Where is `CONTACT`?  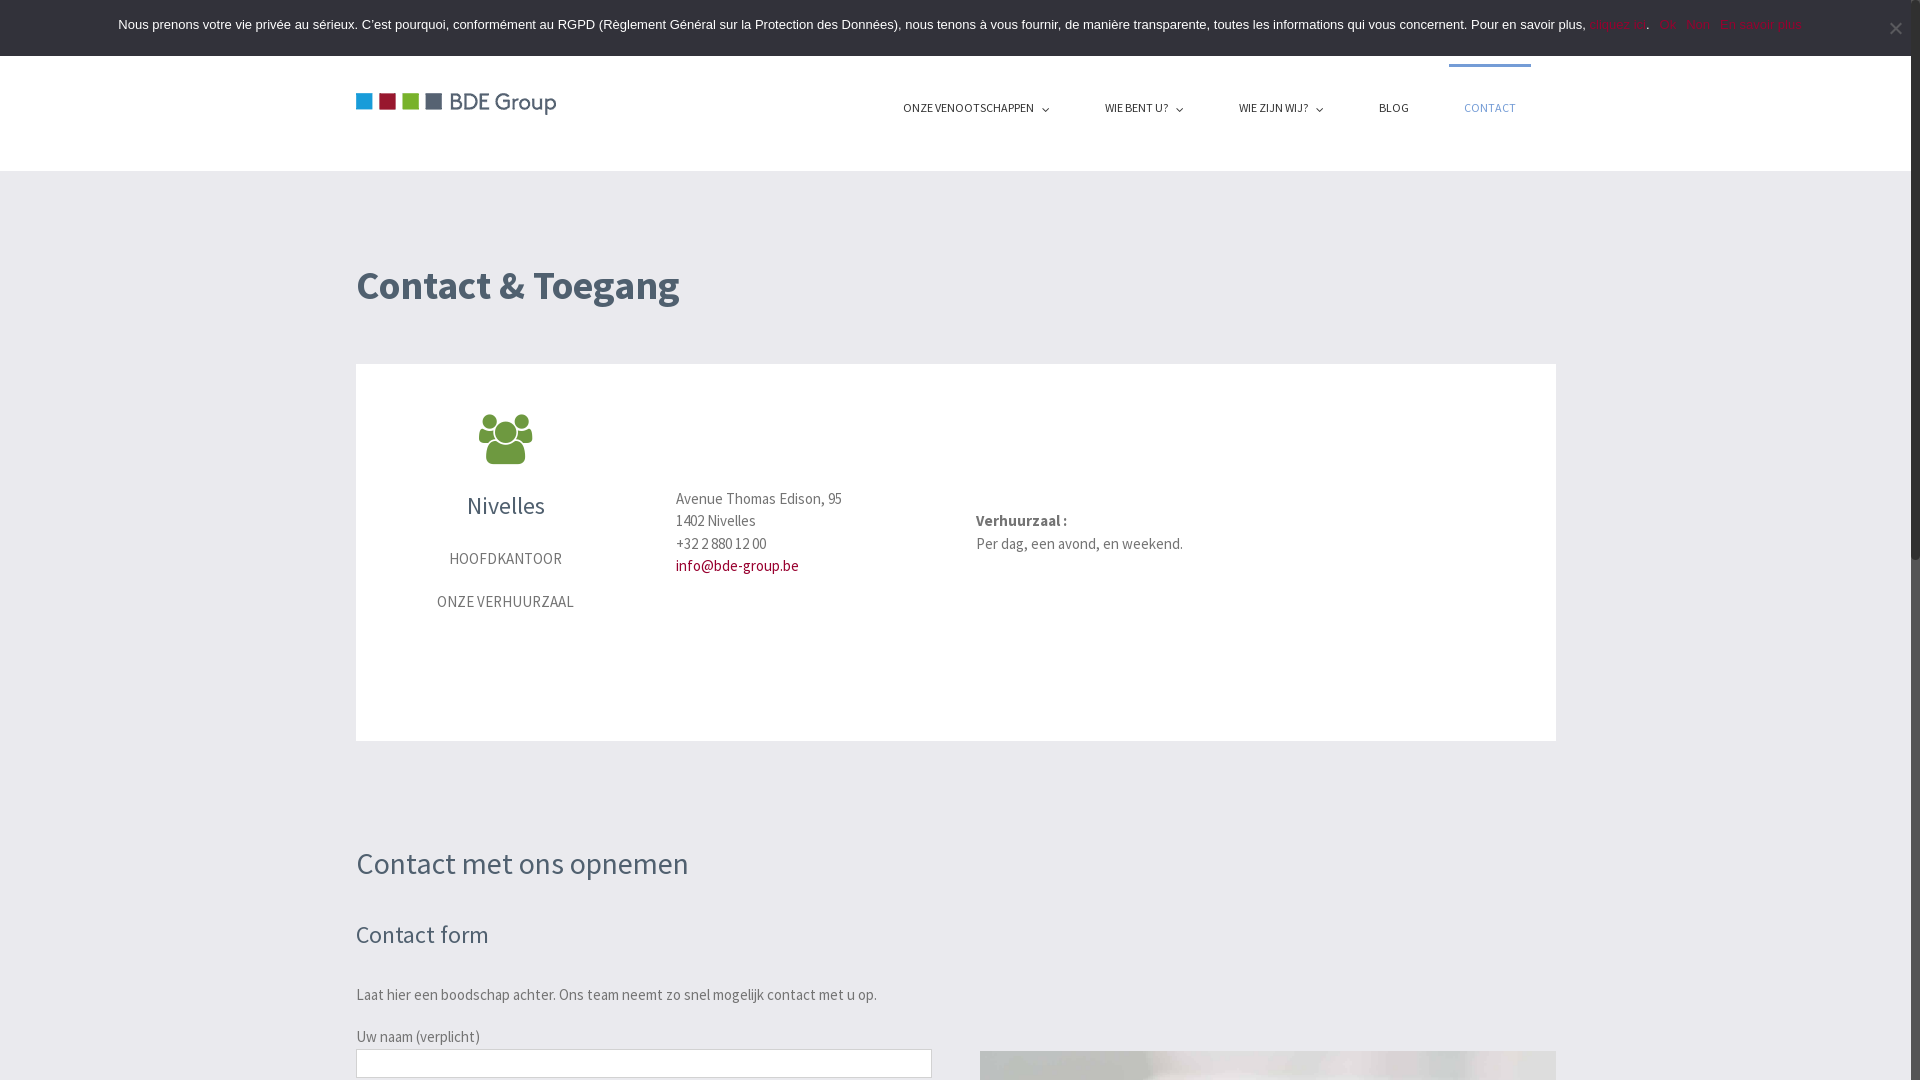
CONTACT is located at coordinates (1489, 106).